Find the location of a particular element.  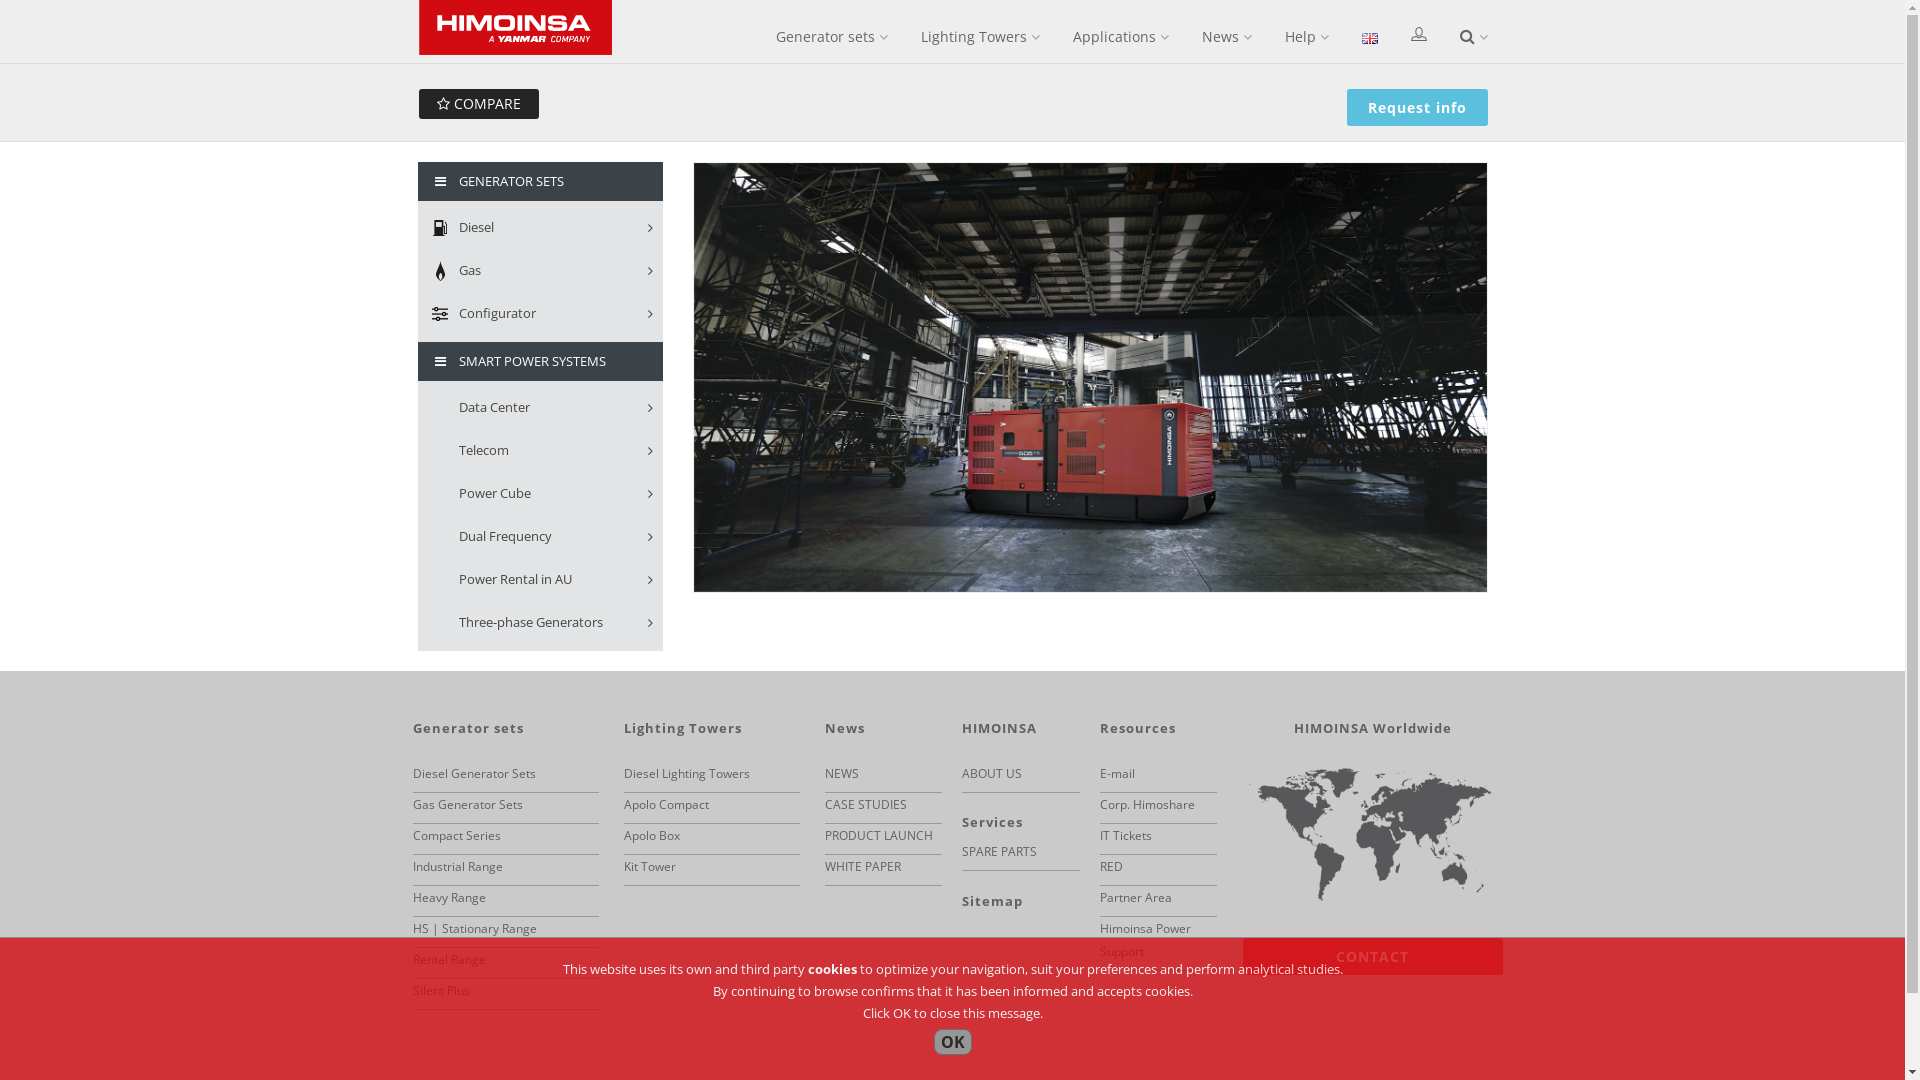

Diesel Lighting Towers is located at coordinates (687, 774).